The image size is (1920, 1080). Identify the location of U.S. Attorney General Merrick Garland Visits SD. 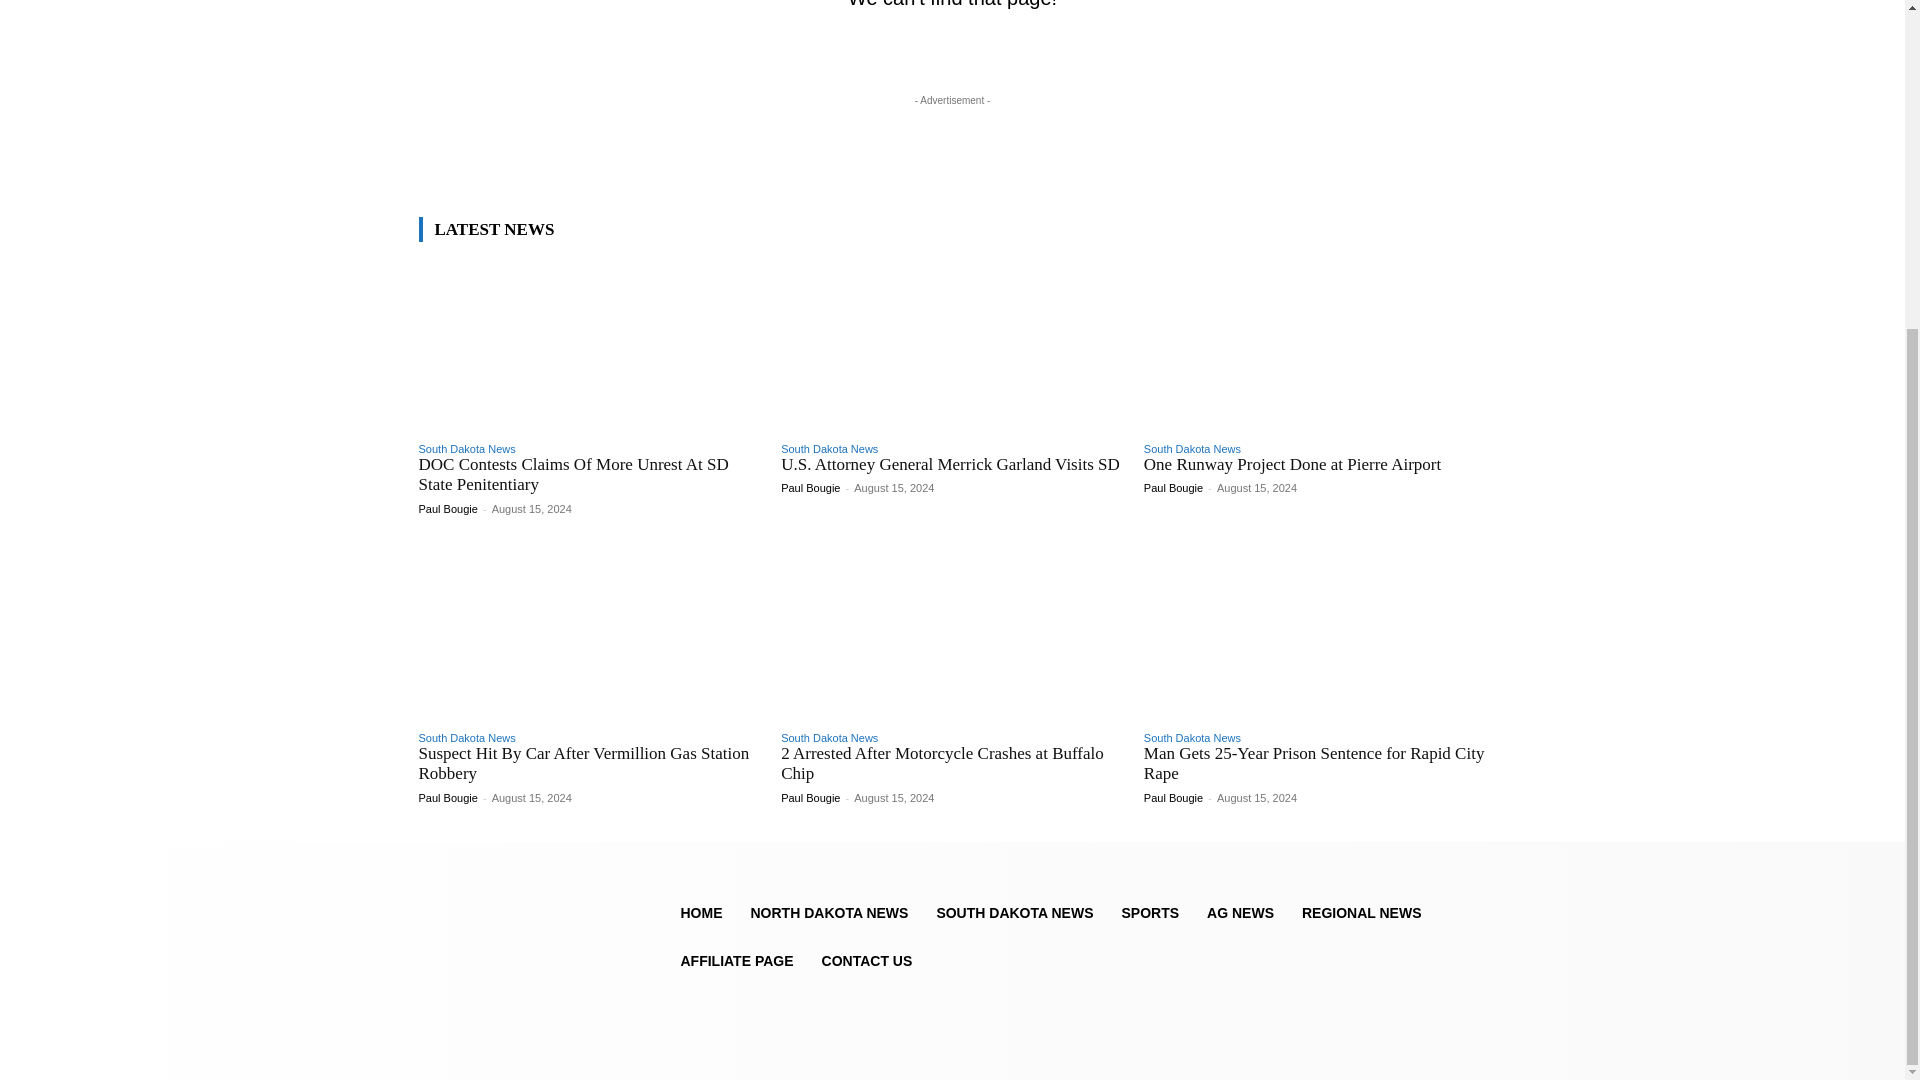
(950, 464).